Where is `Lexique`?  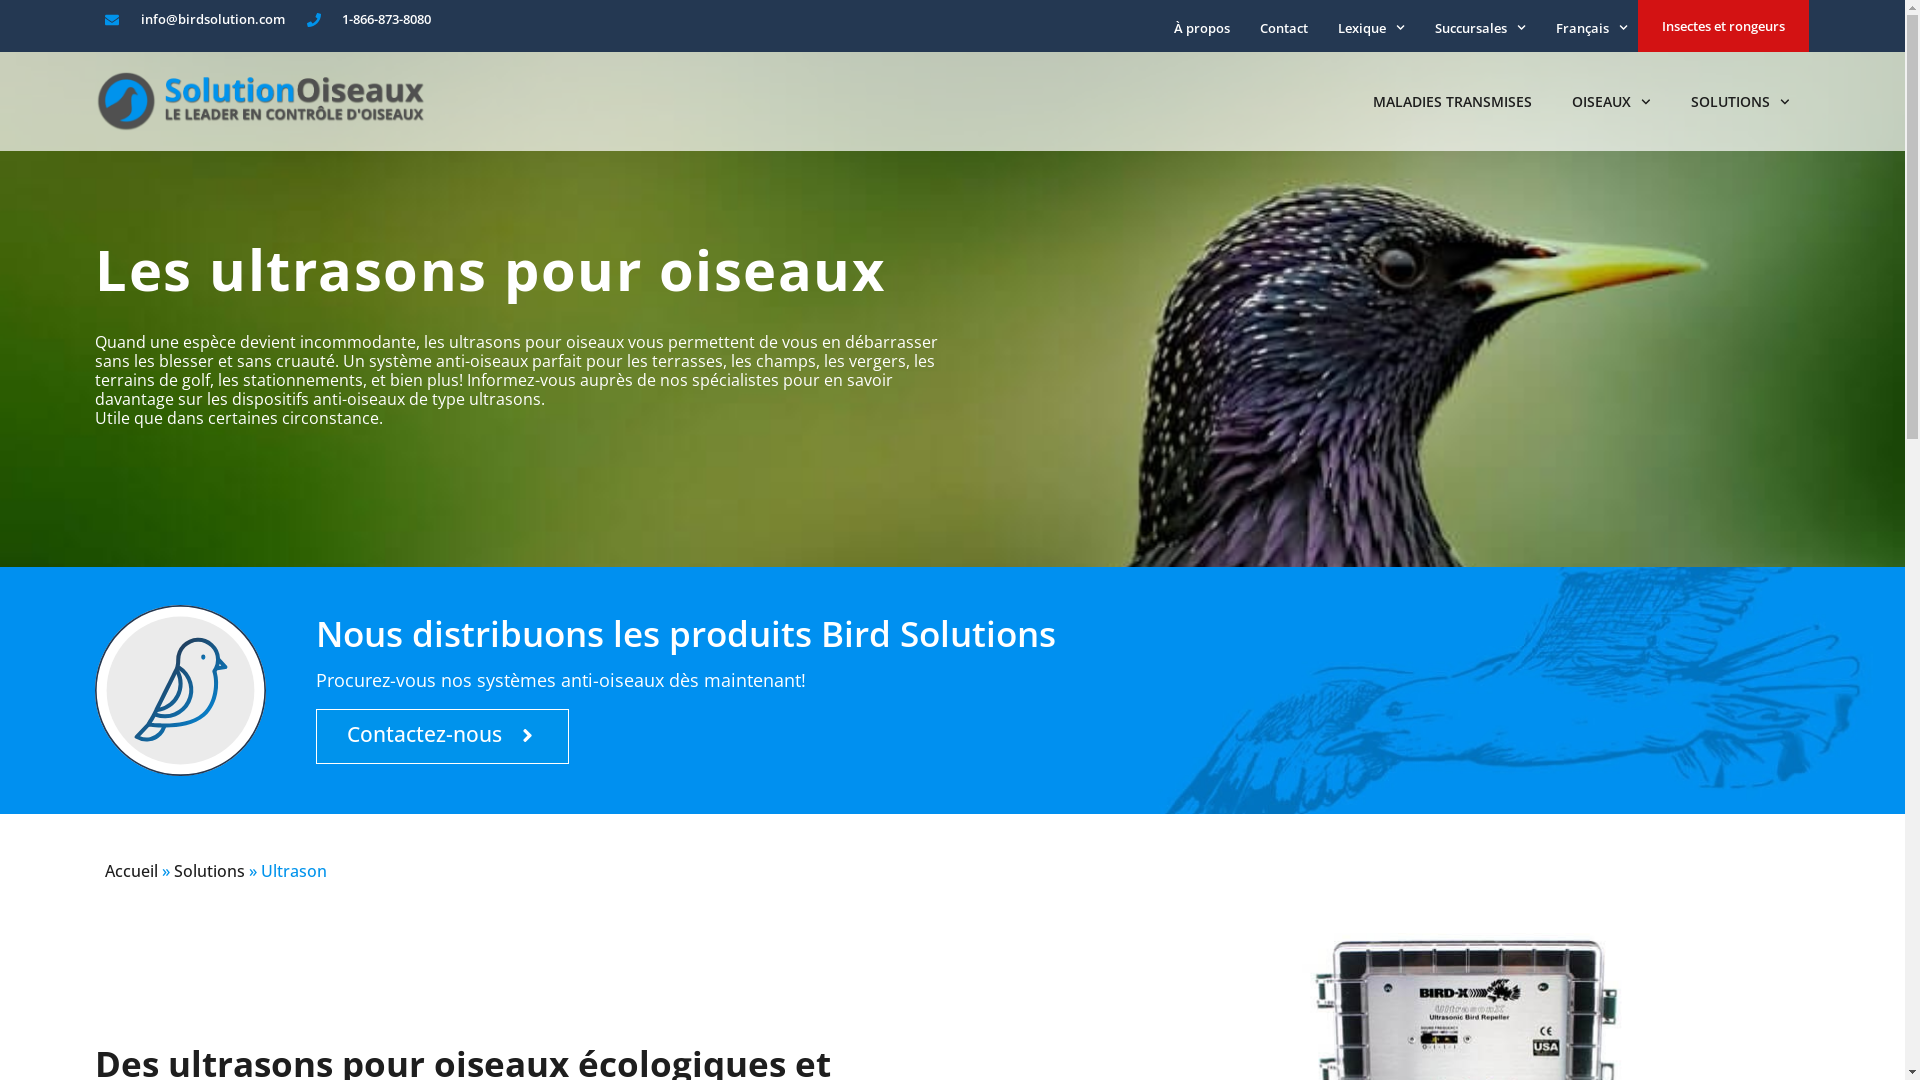 Lexique is located at coordinates (1372, 28).